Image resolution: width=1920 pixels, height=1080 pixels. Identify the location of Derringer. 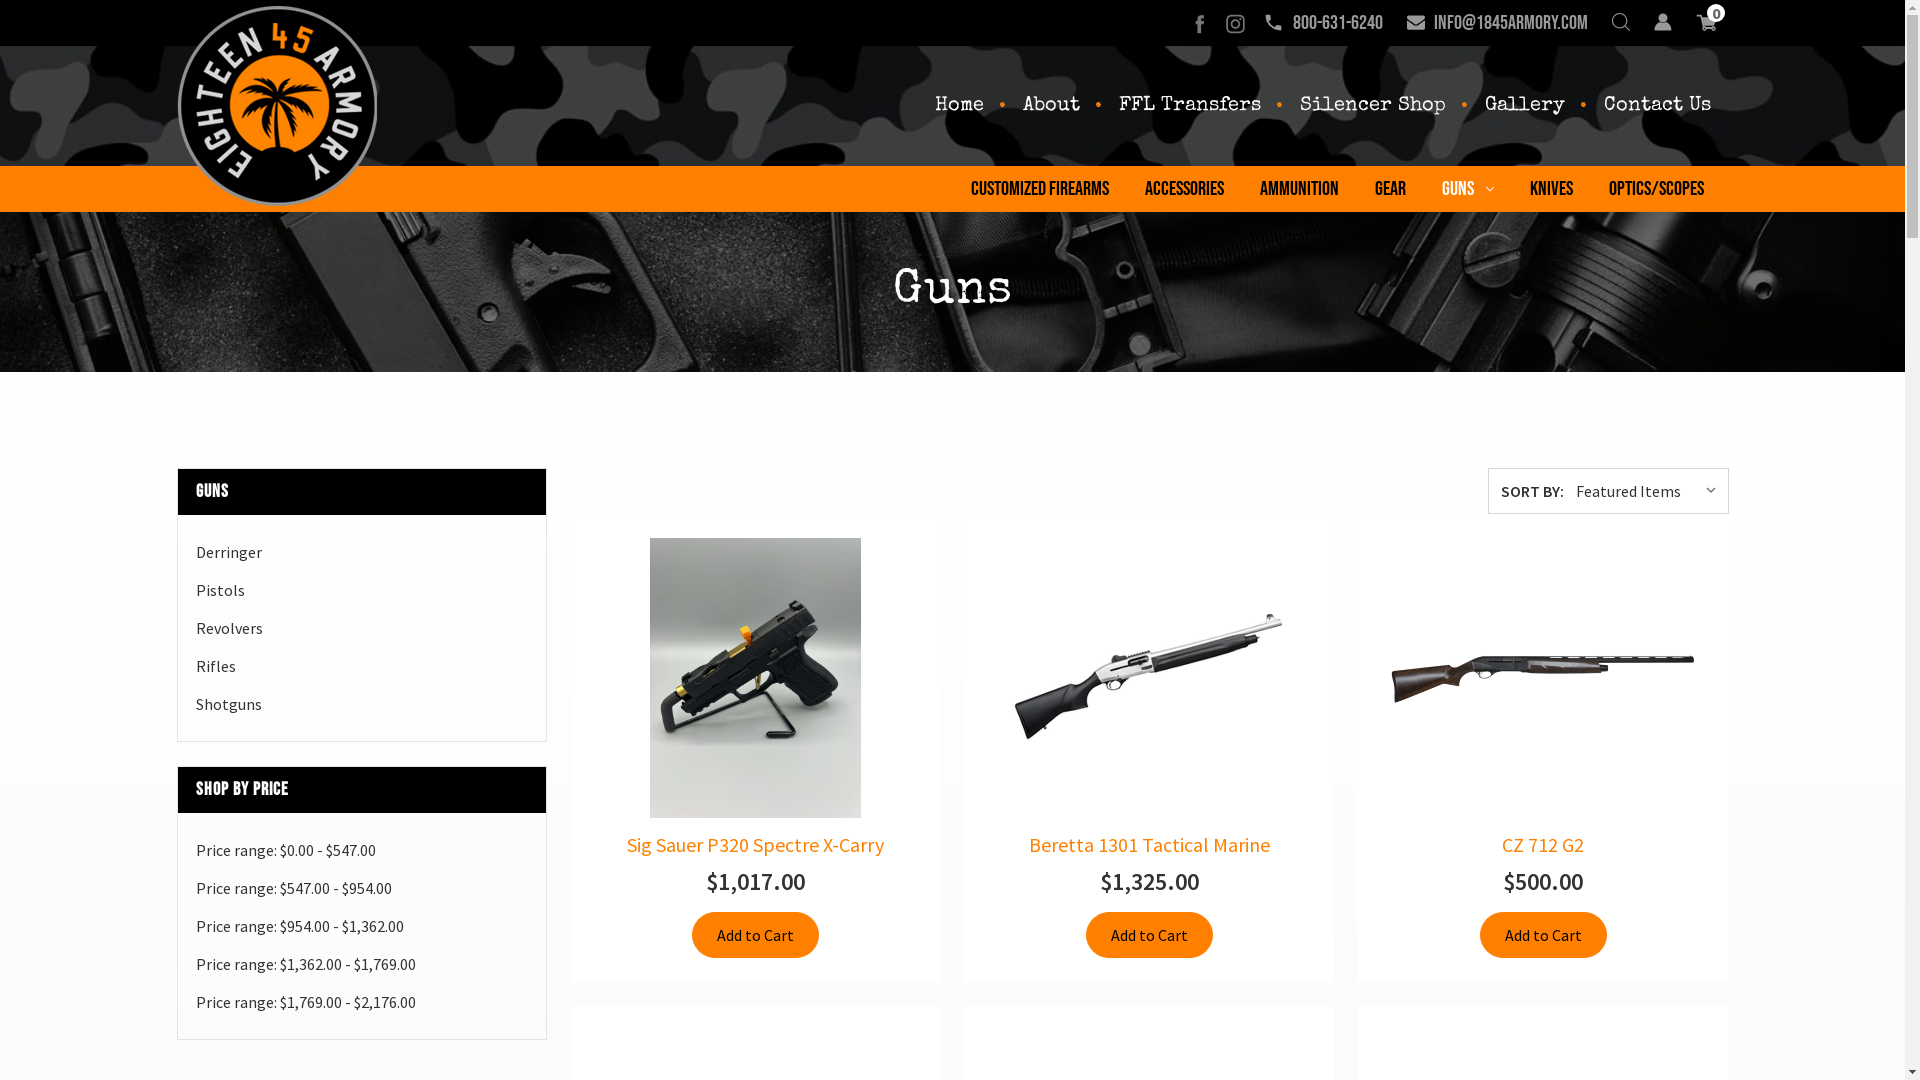
(362, 552).